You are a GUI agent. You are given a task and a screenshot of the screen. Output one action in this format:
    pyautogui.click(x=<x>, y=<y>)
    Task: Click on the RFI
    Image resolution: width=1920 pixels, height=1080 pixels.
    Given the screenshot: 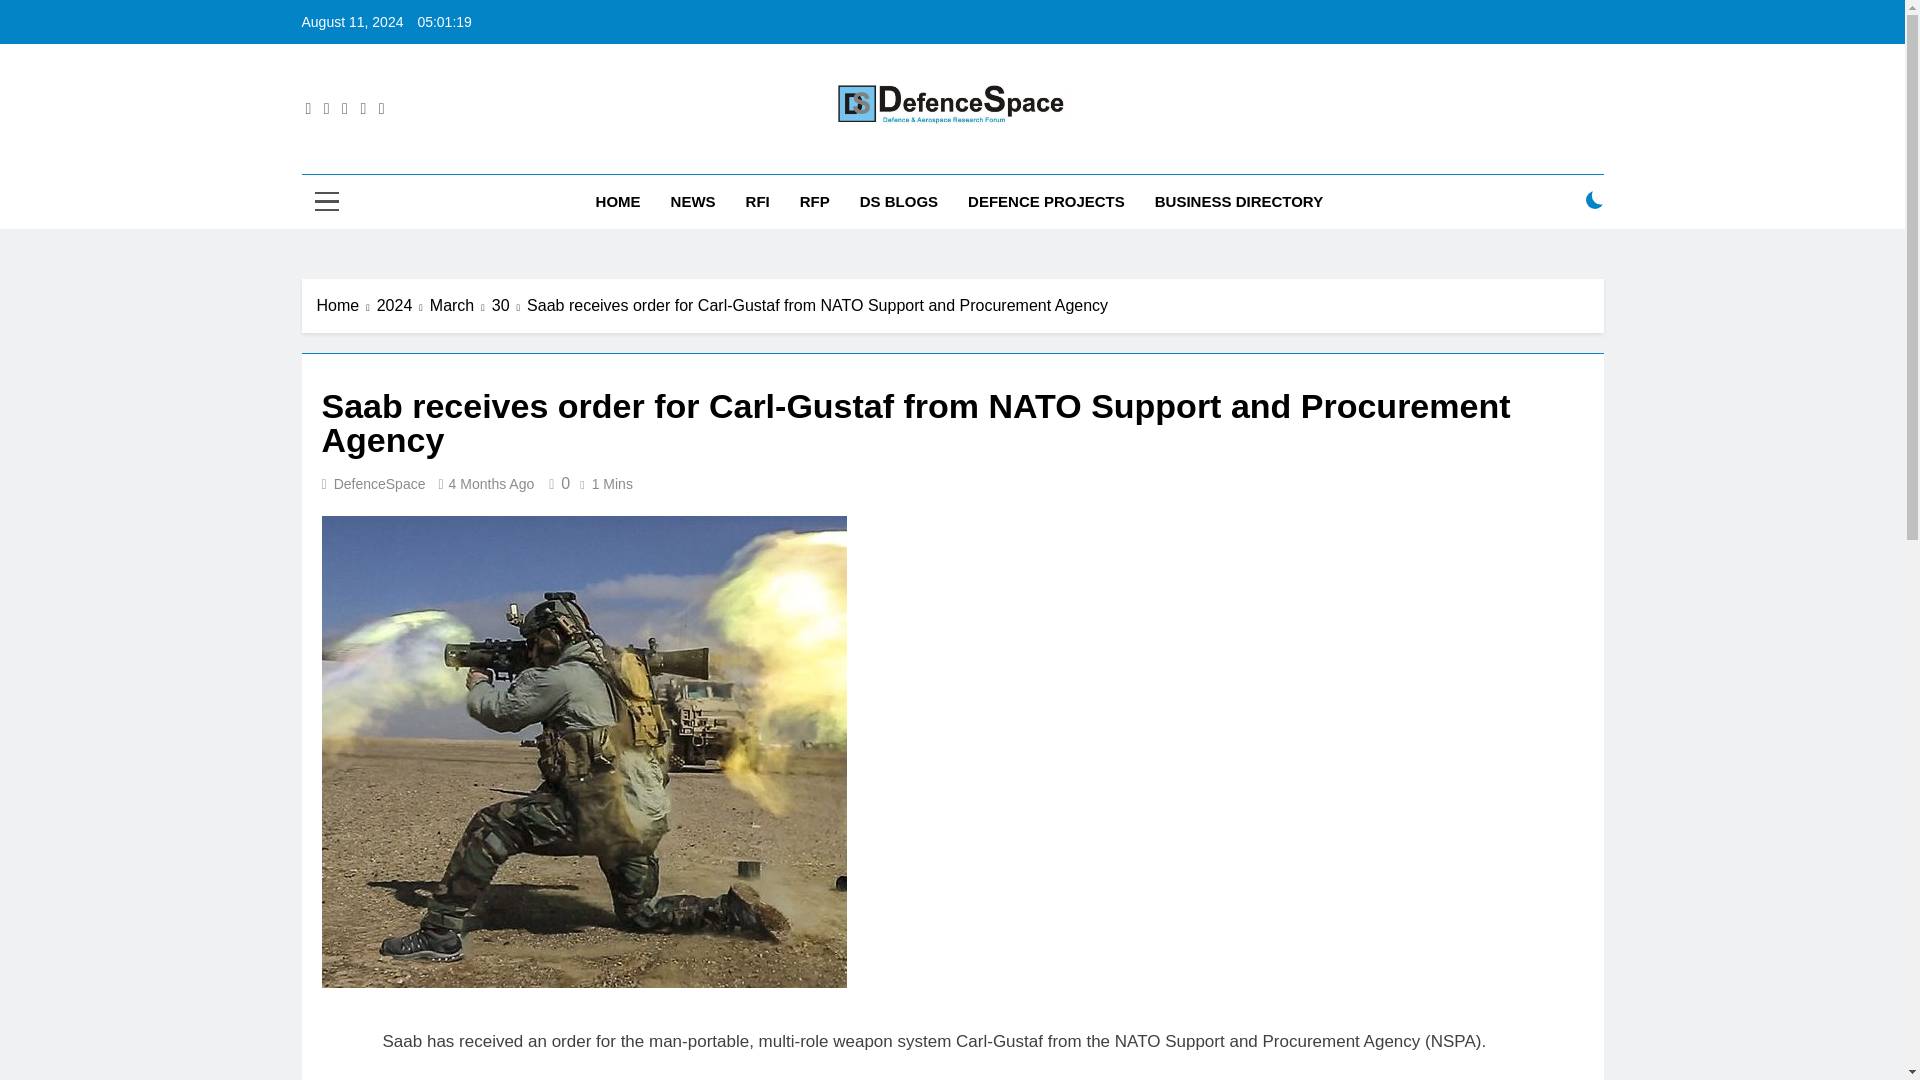 What is the action you would take?
    pyautogui.click(x=758, y=201)
    